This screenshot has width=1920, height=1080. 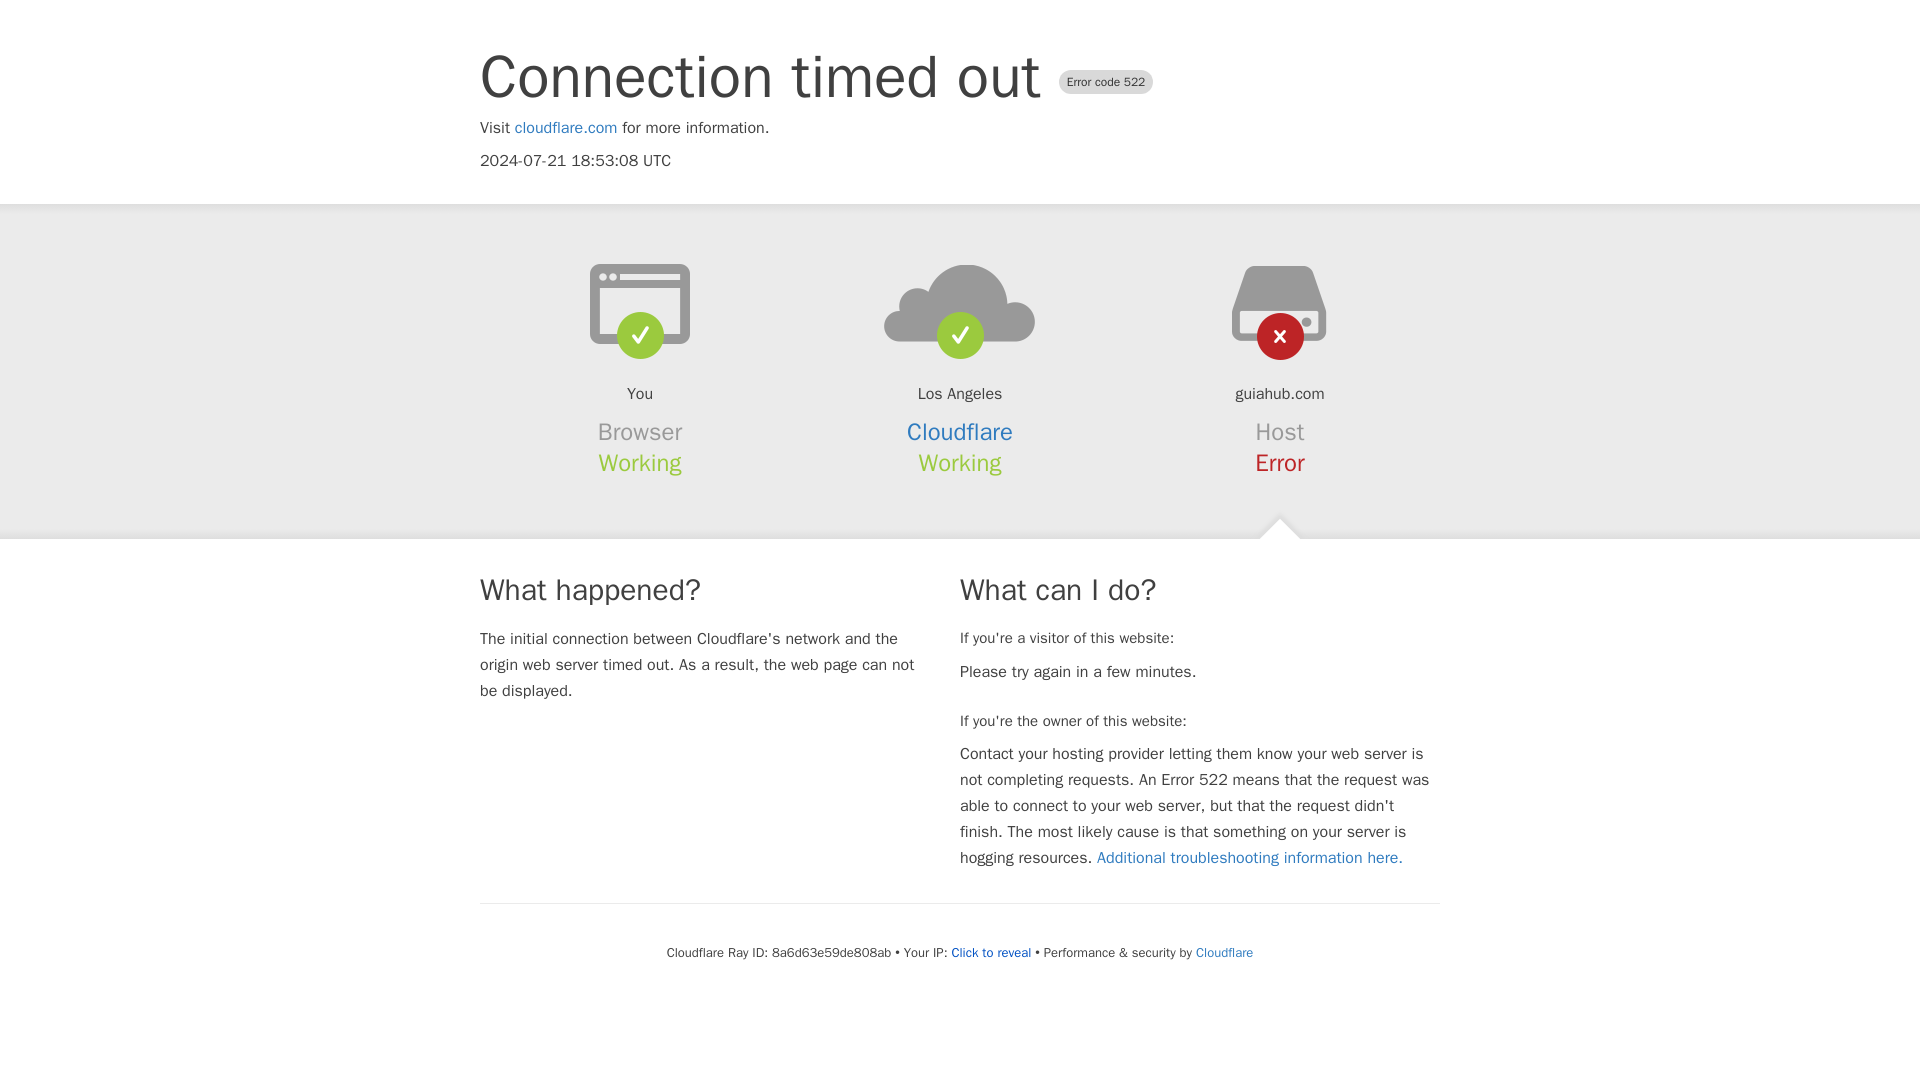 I want to click on Additional troubleshooting information here., so click(x=1250, y=858).